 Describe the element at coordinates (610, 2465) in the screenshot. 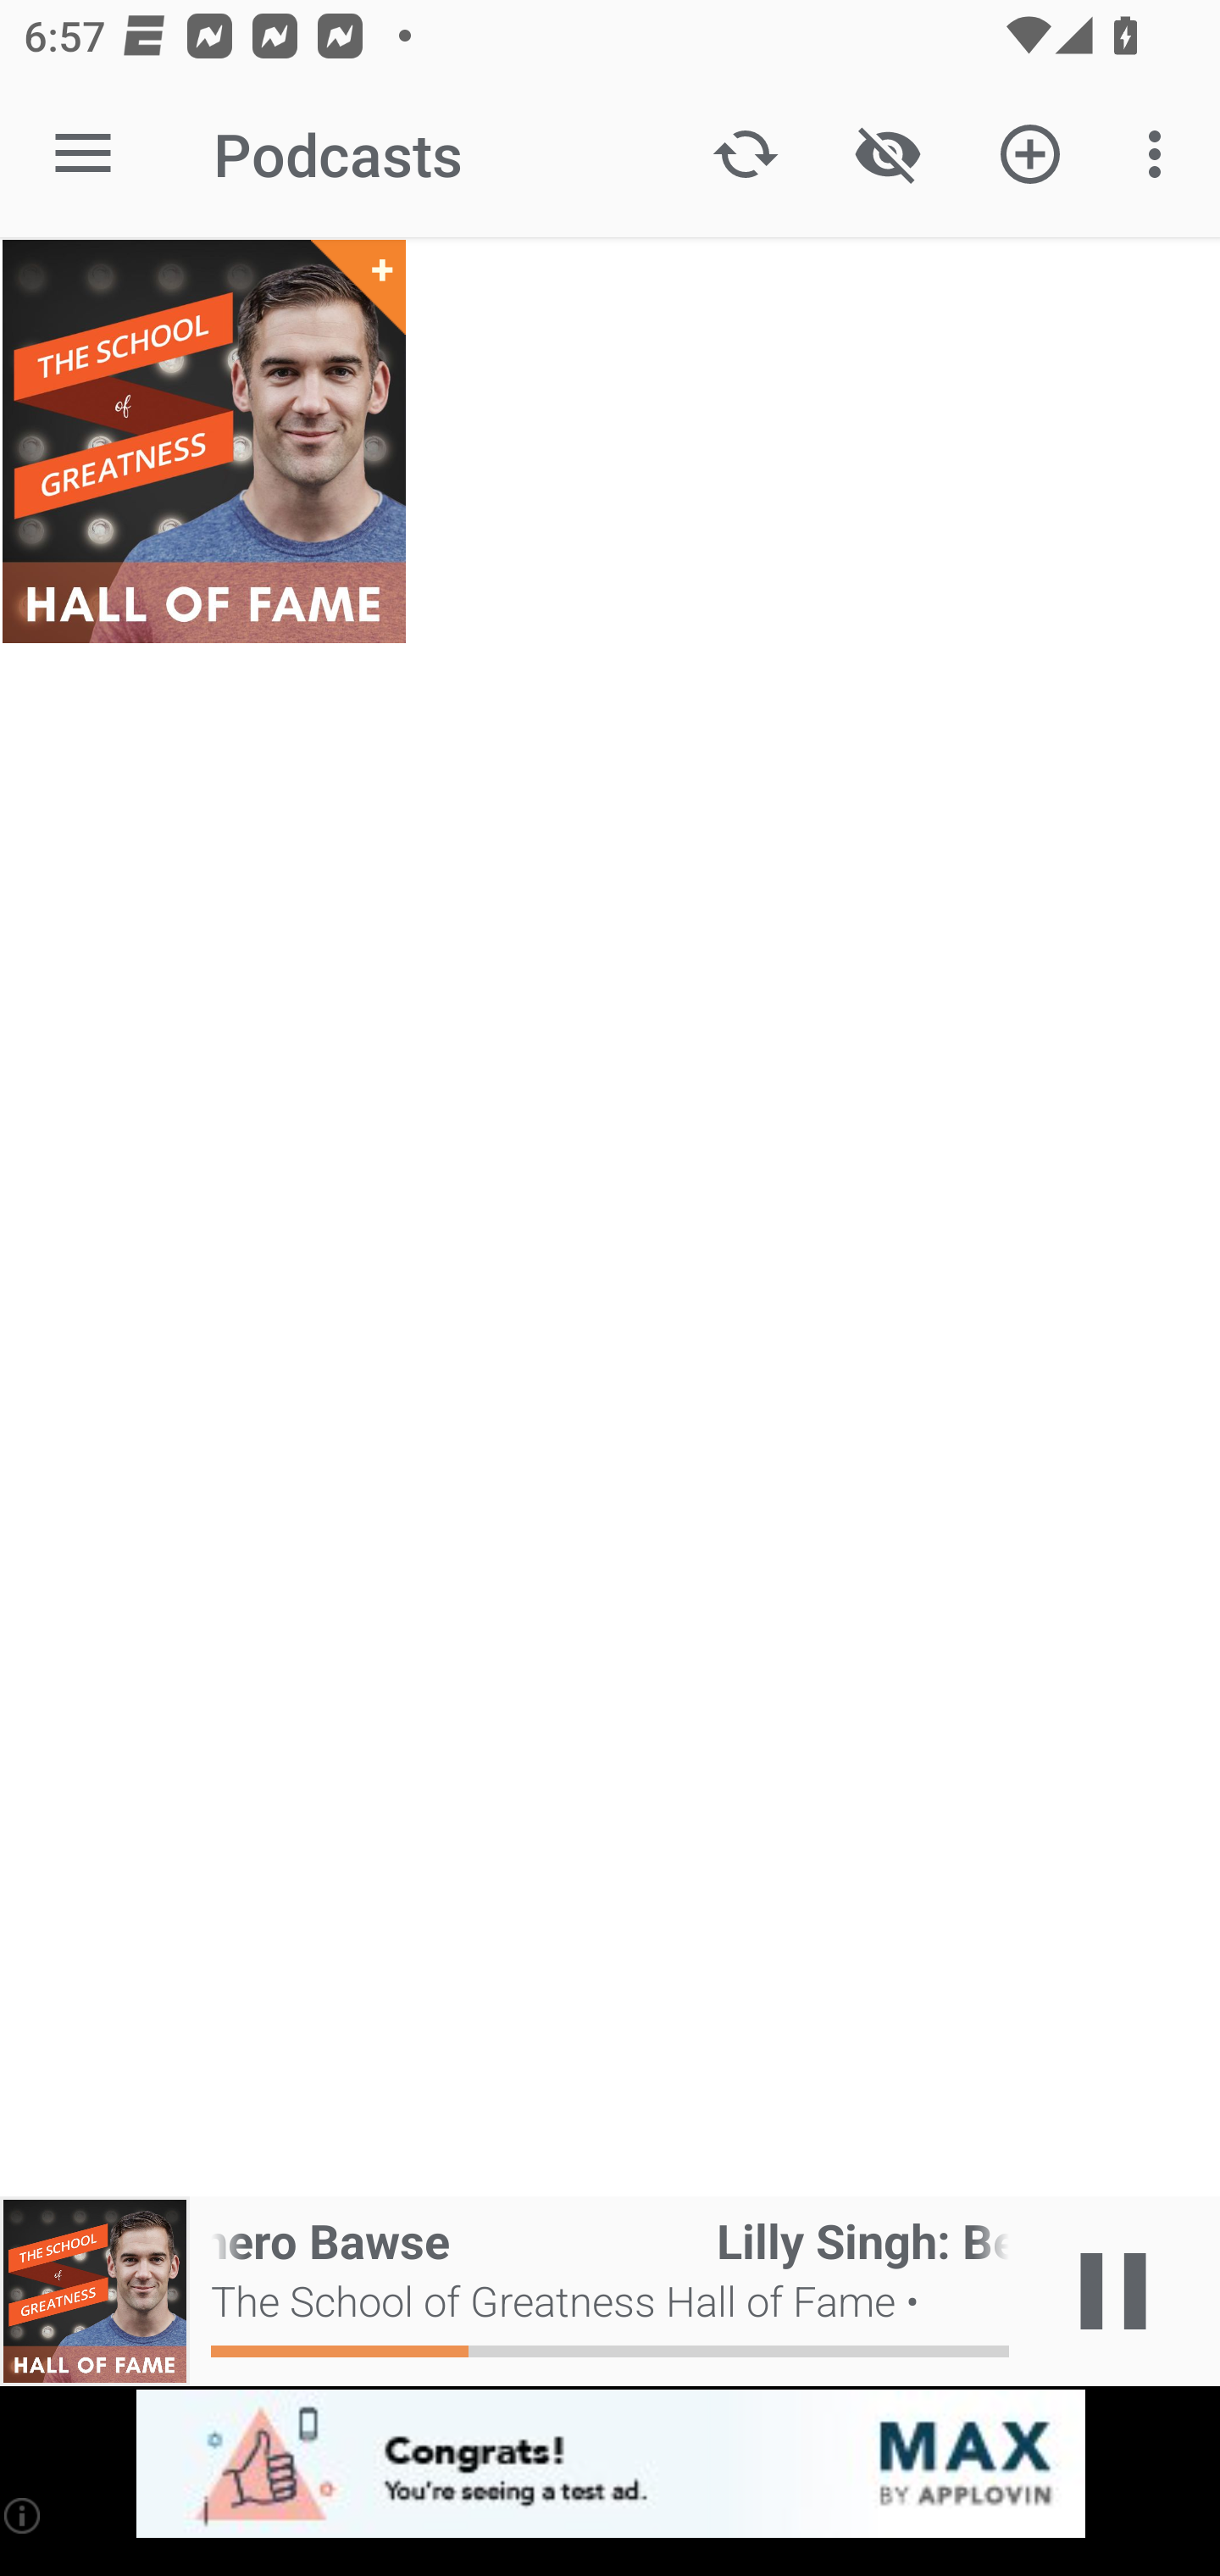

I see `app-monetization` at that location.